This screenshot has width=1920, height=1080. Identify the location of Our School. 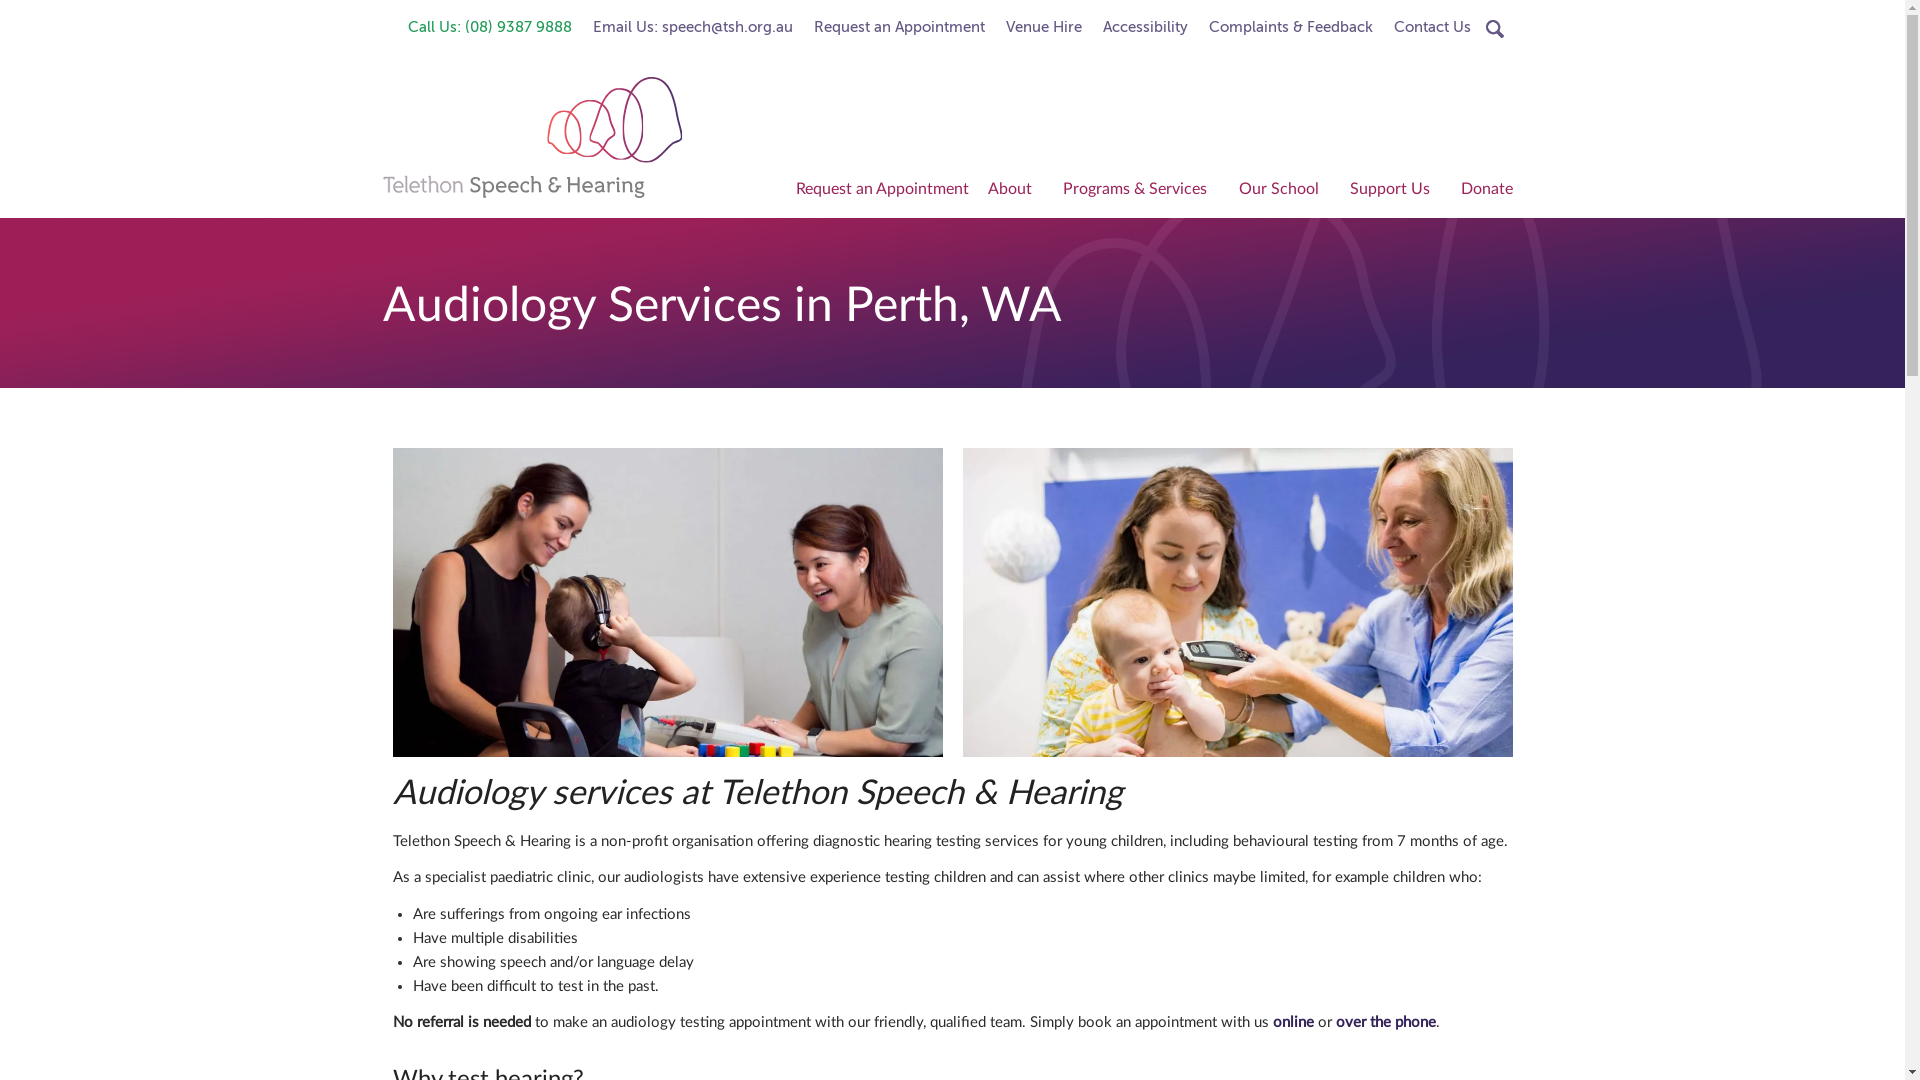
(1284, 192).